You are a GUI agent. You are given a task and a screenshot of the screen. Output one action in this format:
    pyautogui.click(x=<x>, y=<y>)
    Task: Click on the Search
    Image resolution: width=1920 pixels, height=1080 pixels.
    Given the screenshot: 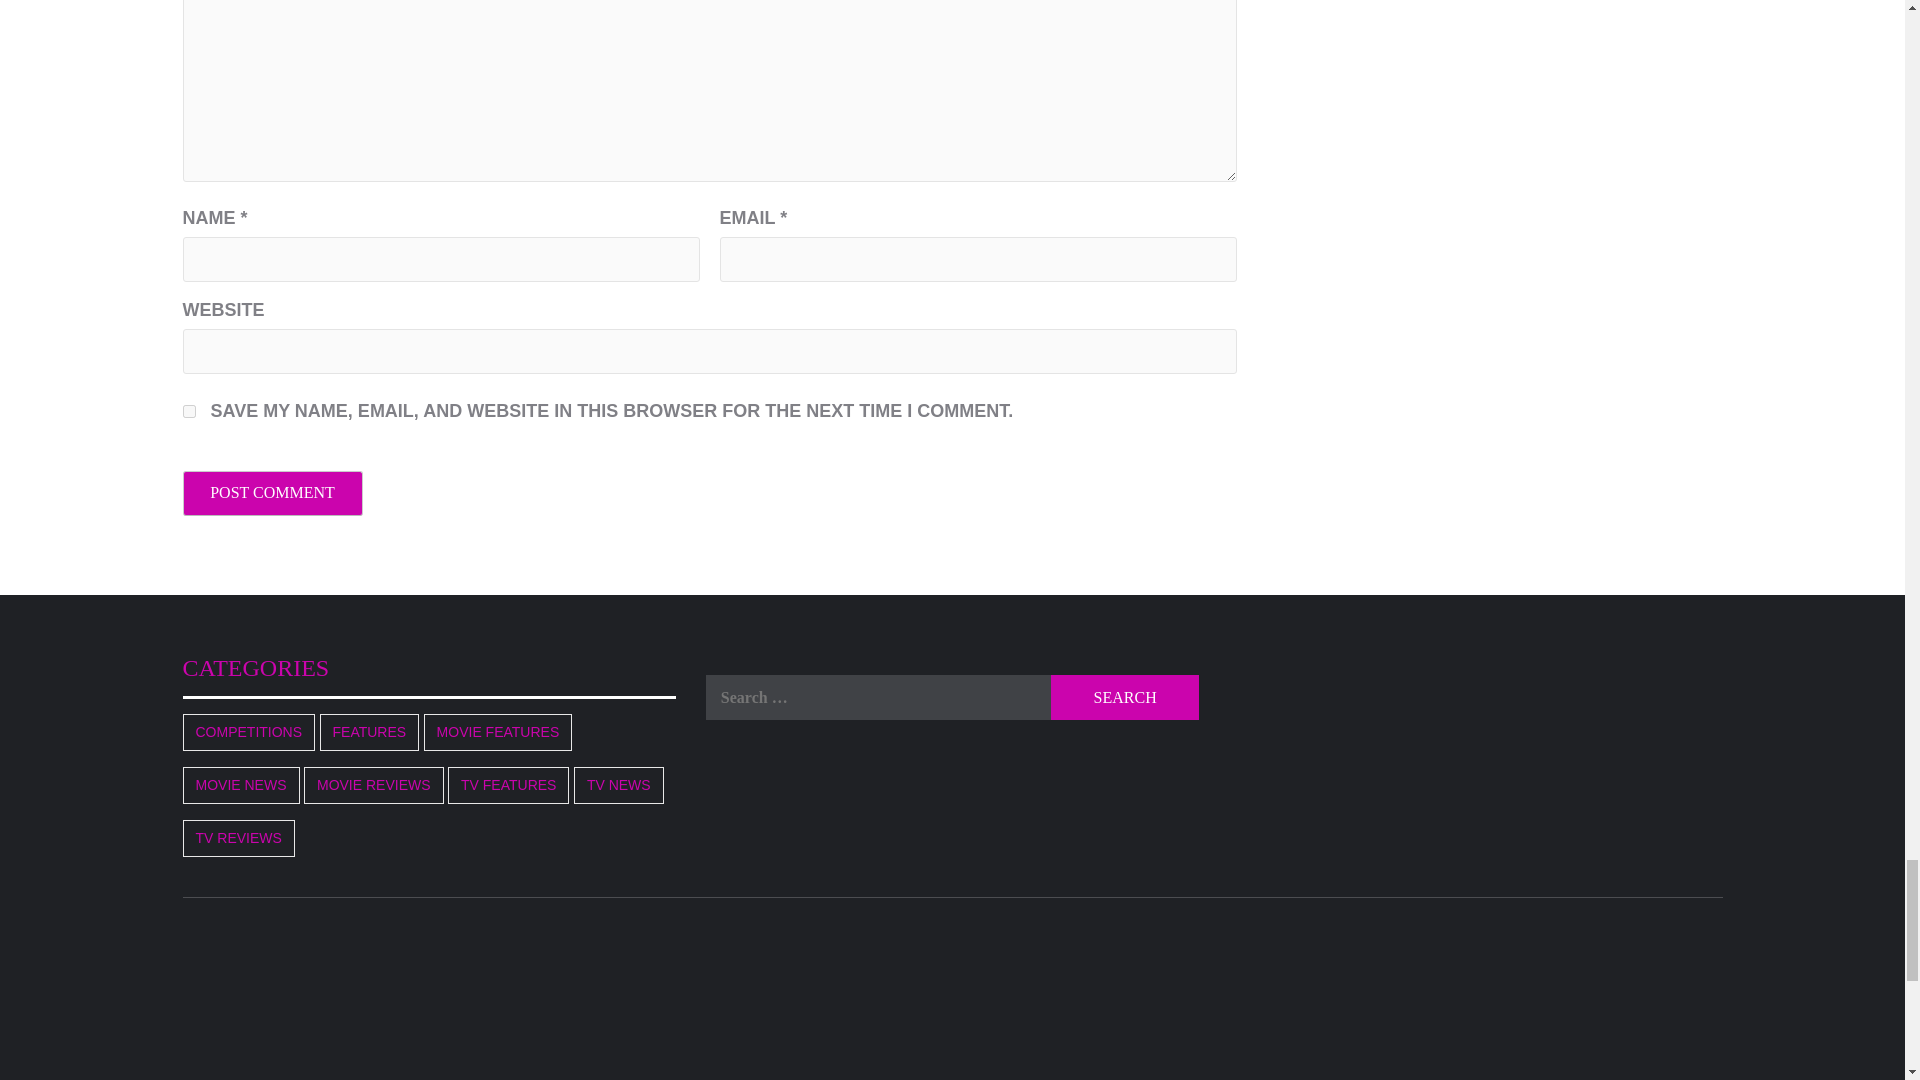 What is the action you would take?
    pyautogui.click(x=1124, y=698)
    